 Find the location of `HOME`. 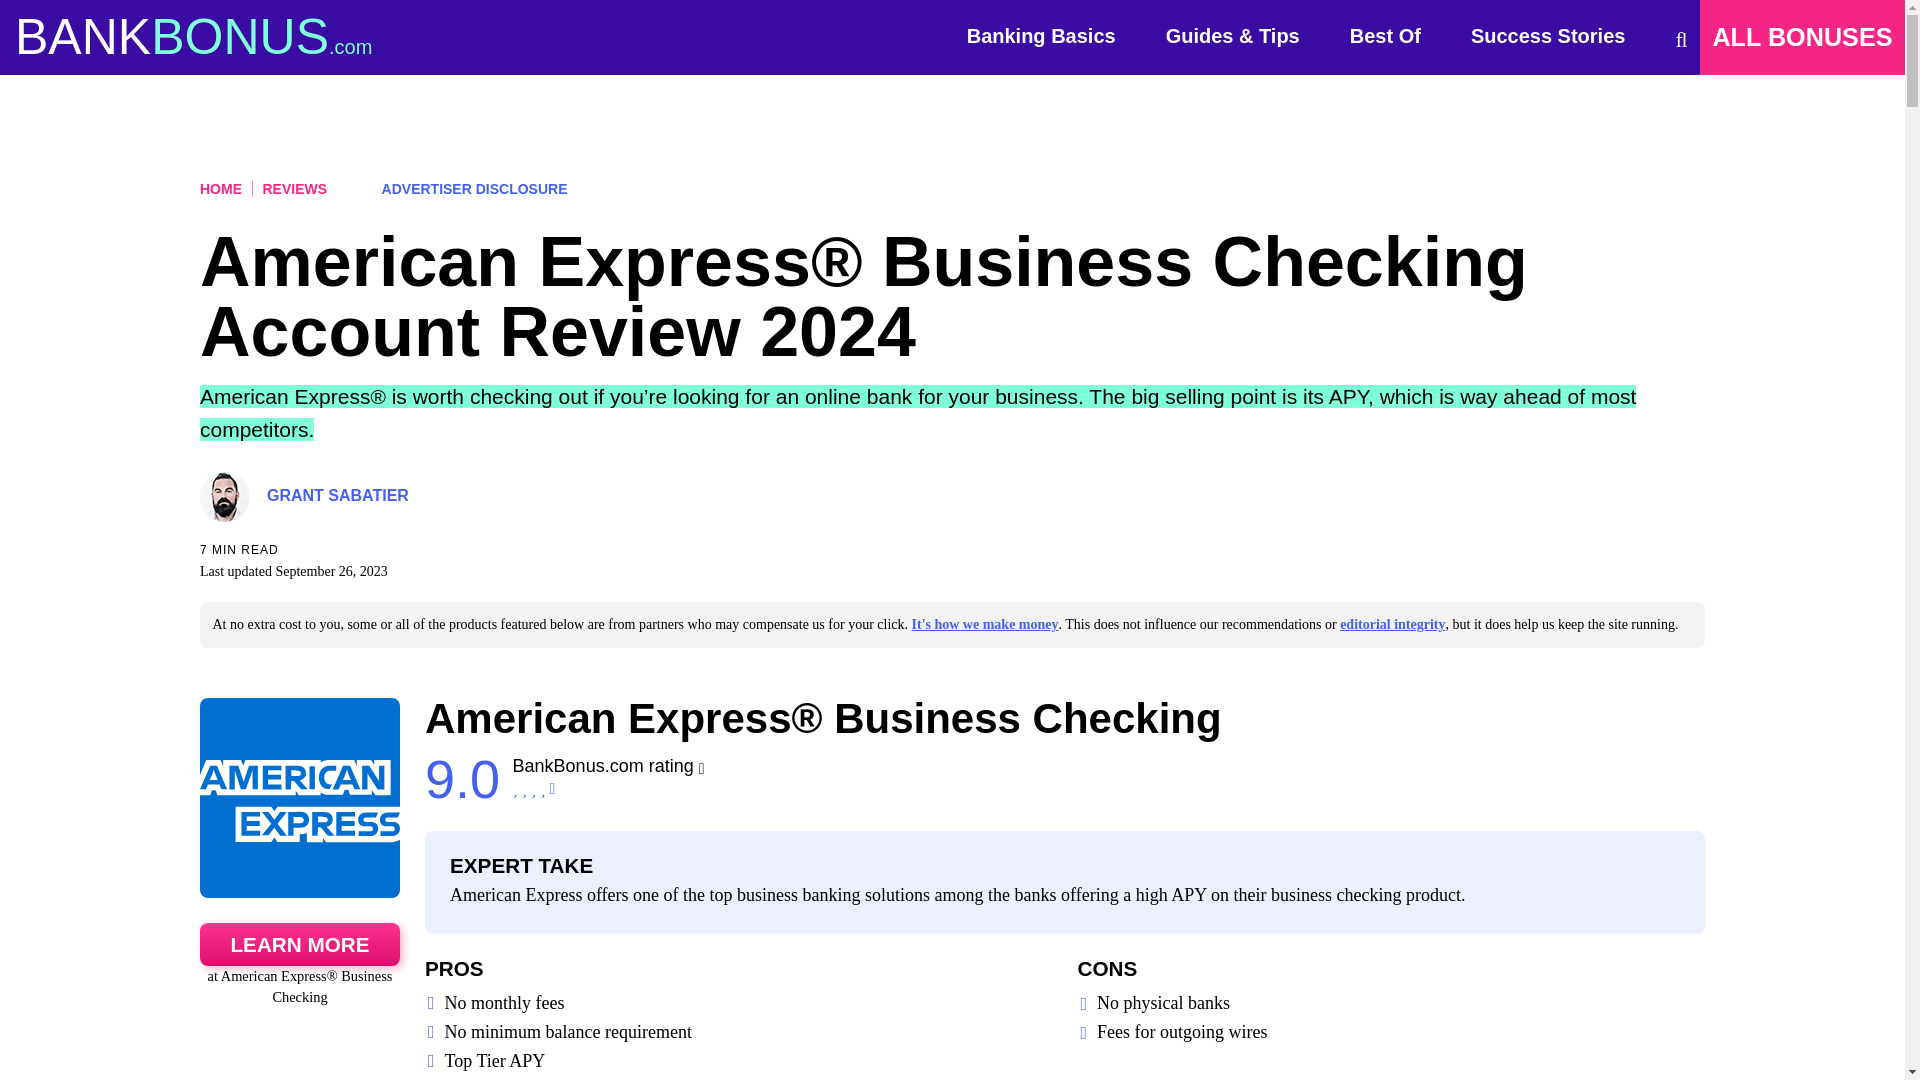

HOME is located at coordinates (220, 188).